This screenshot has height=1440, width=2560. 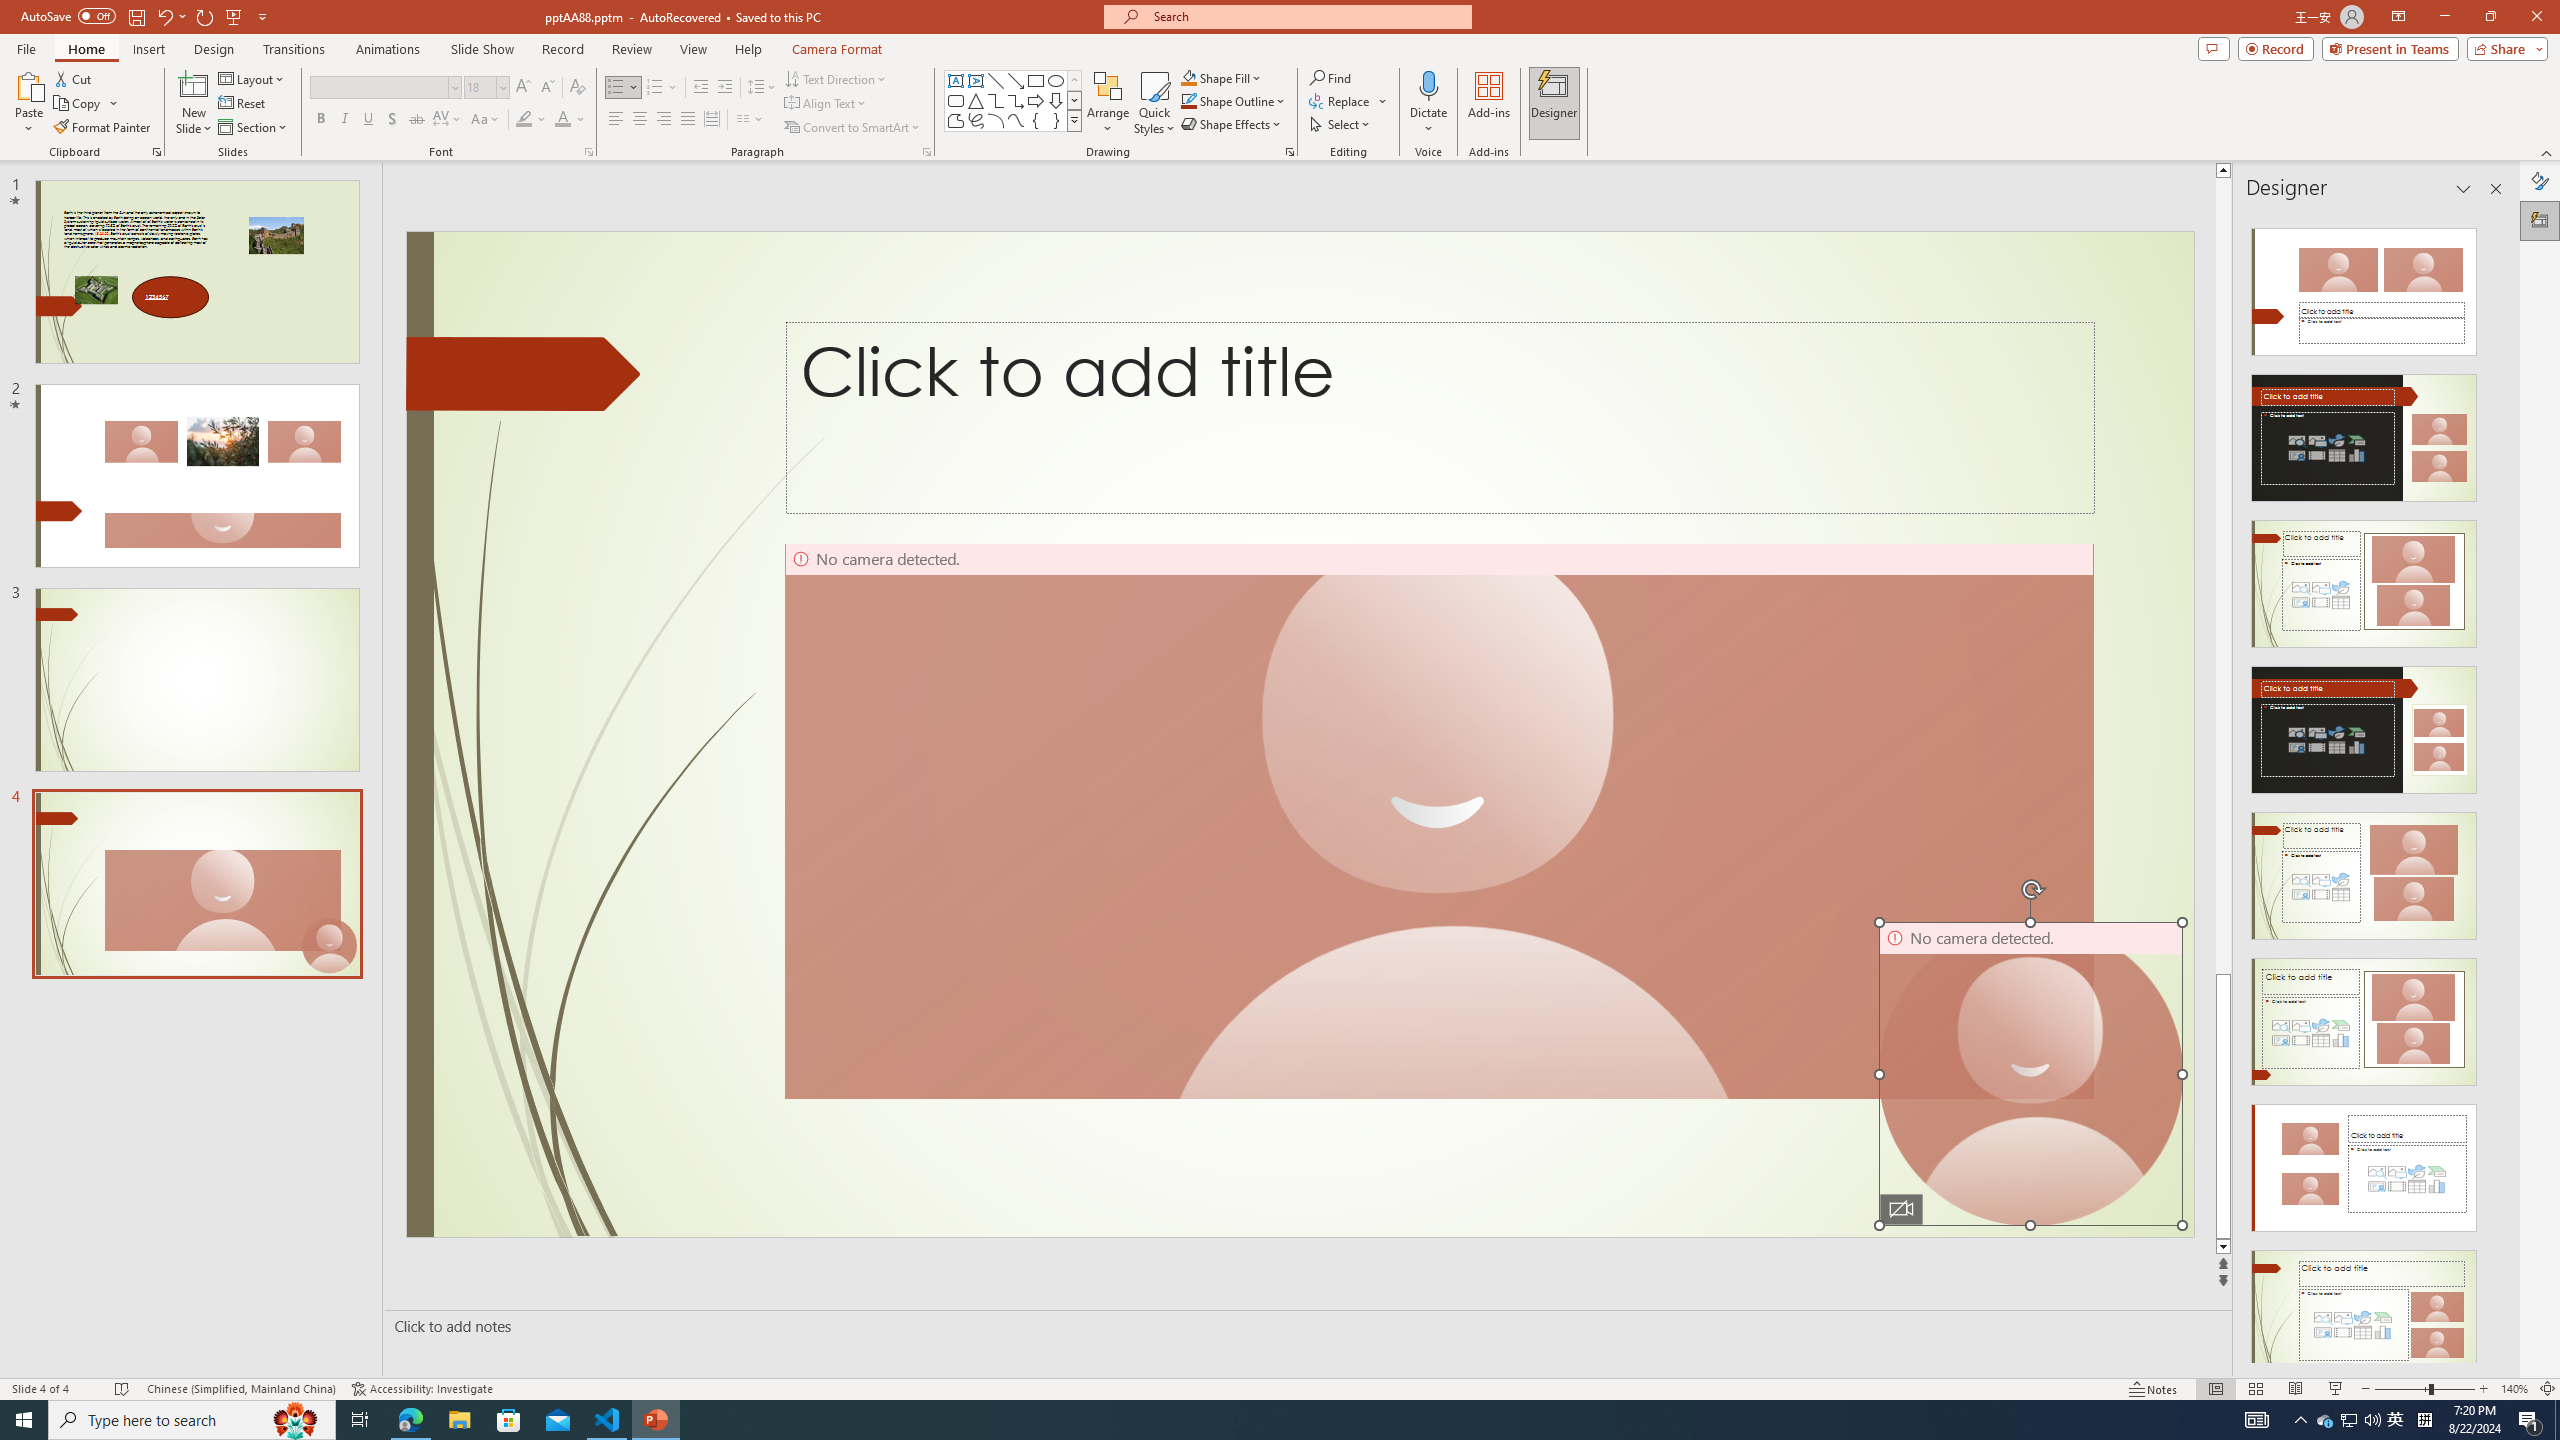 I want to click on Increase Indent, so click(x=726, y=88).